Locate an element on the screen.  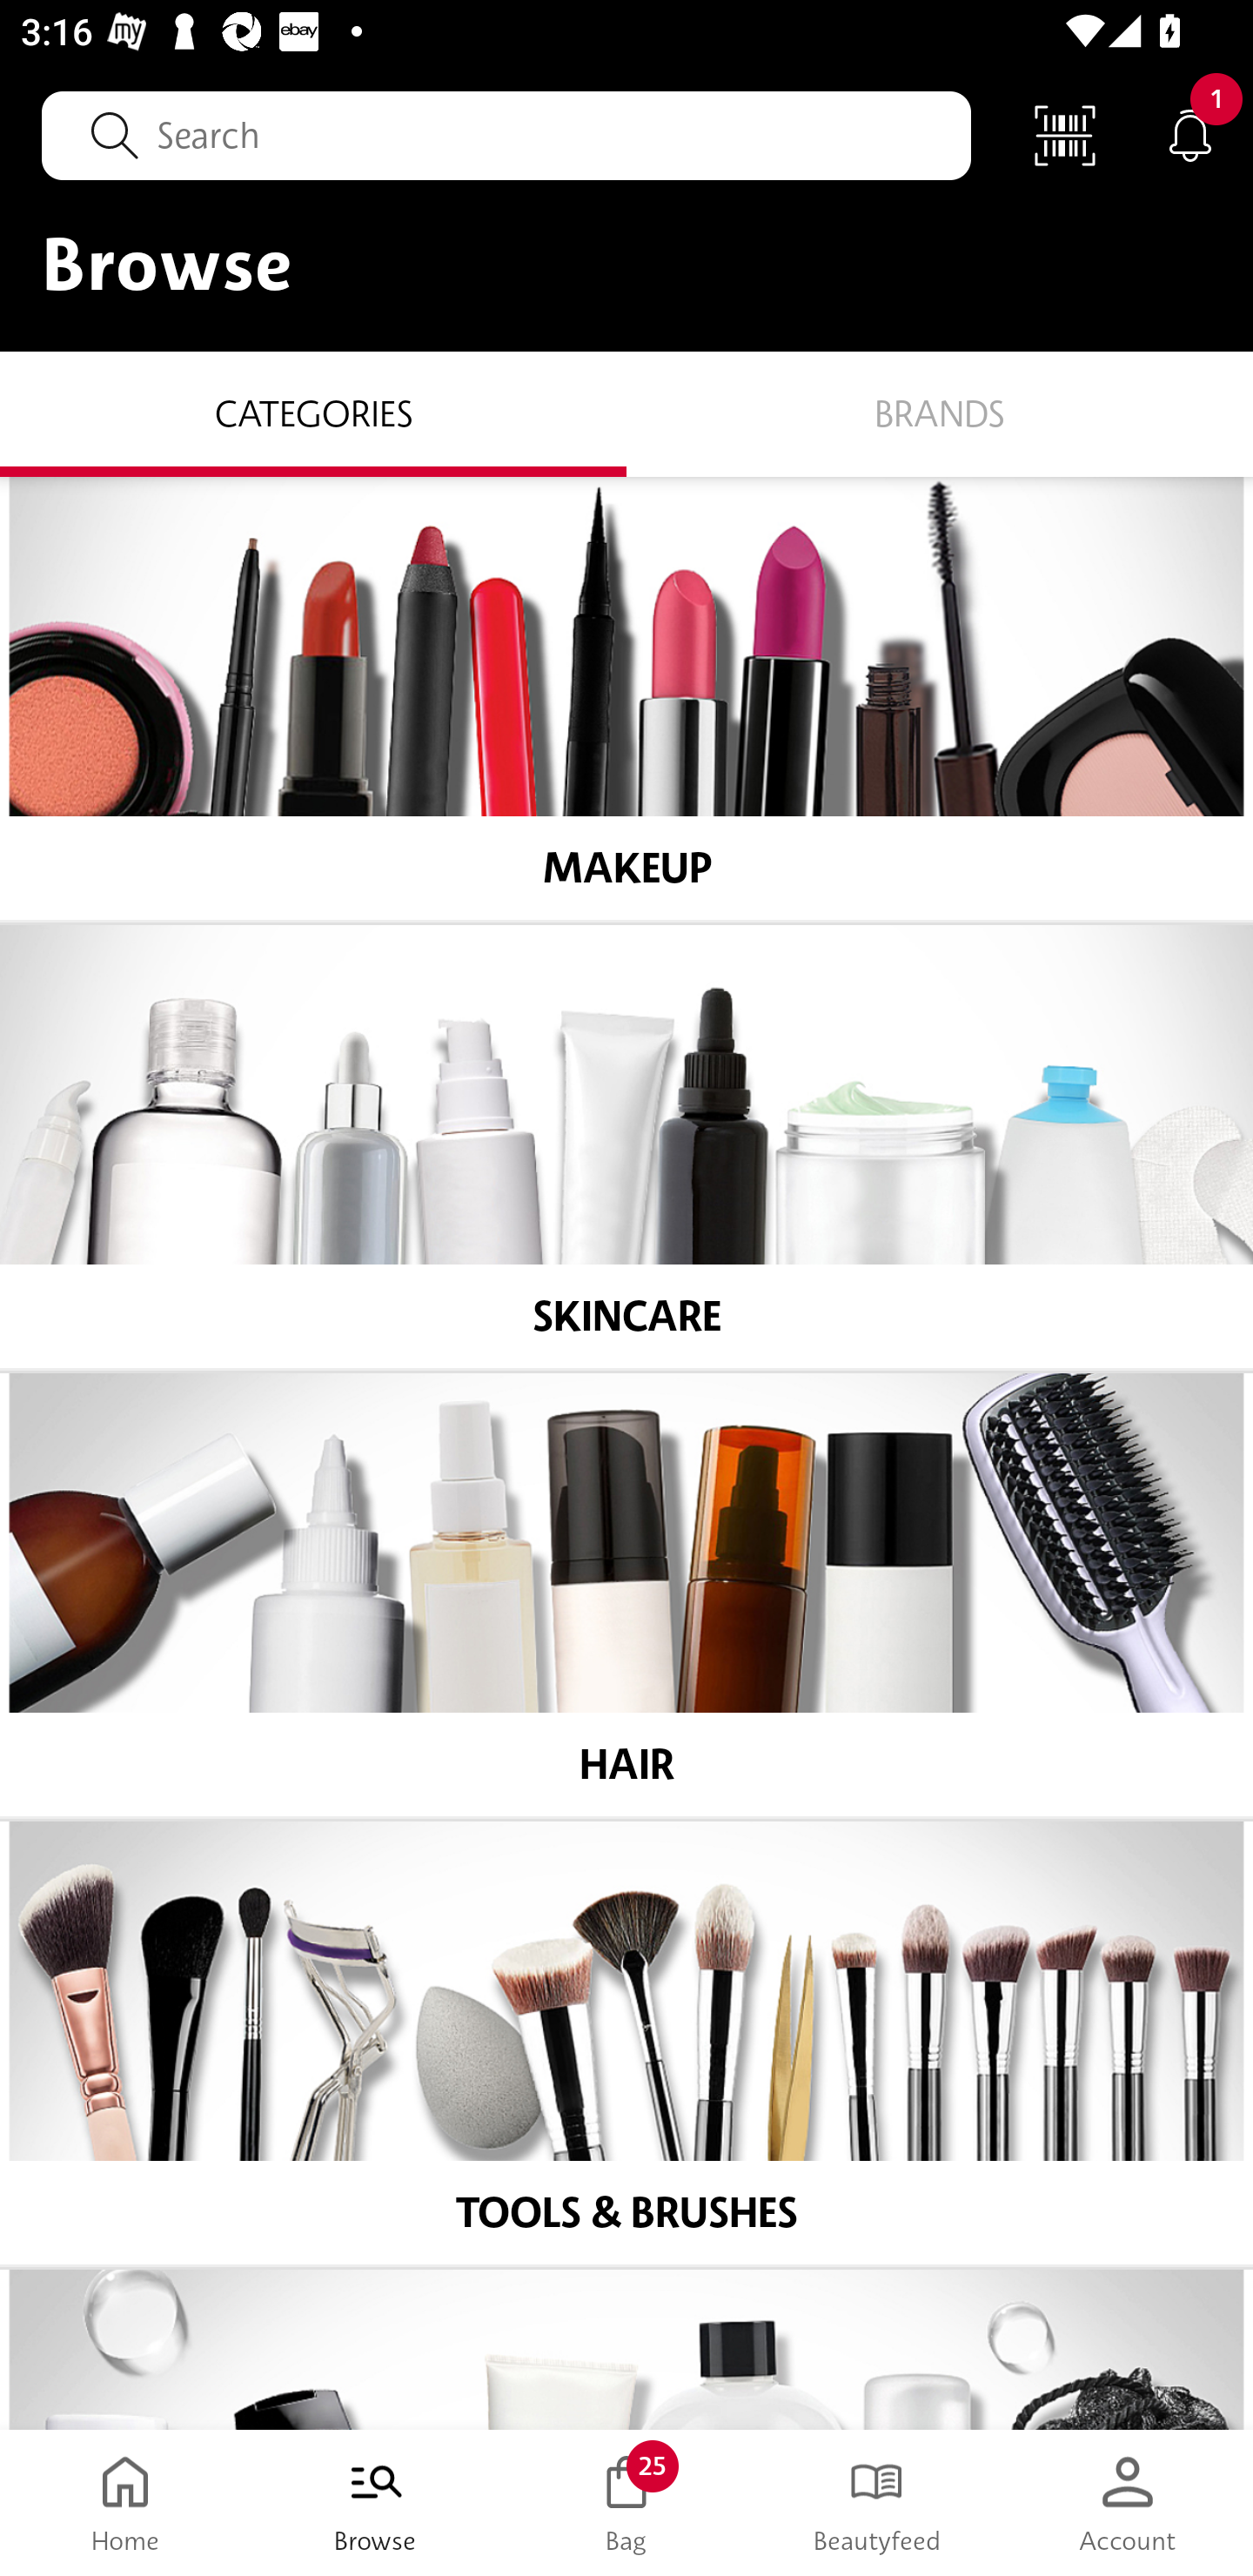
Scan Code is located at coordinates (1065, 134).